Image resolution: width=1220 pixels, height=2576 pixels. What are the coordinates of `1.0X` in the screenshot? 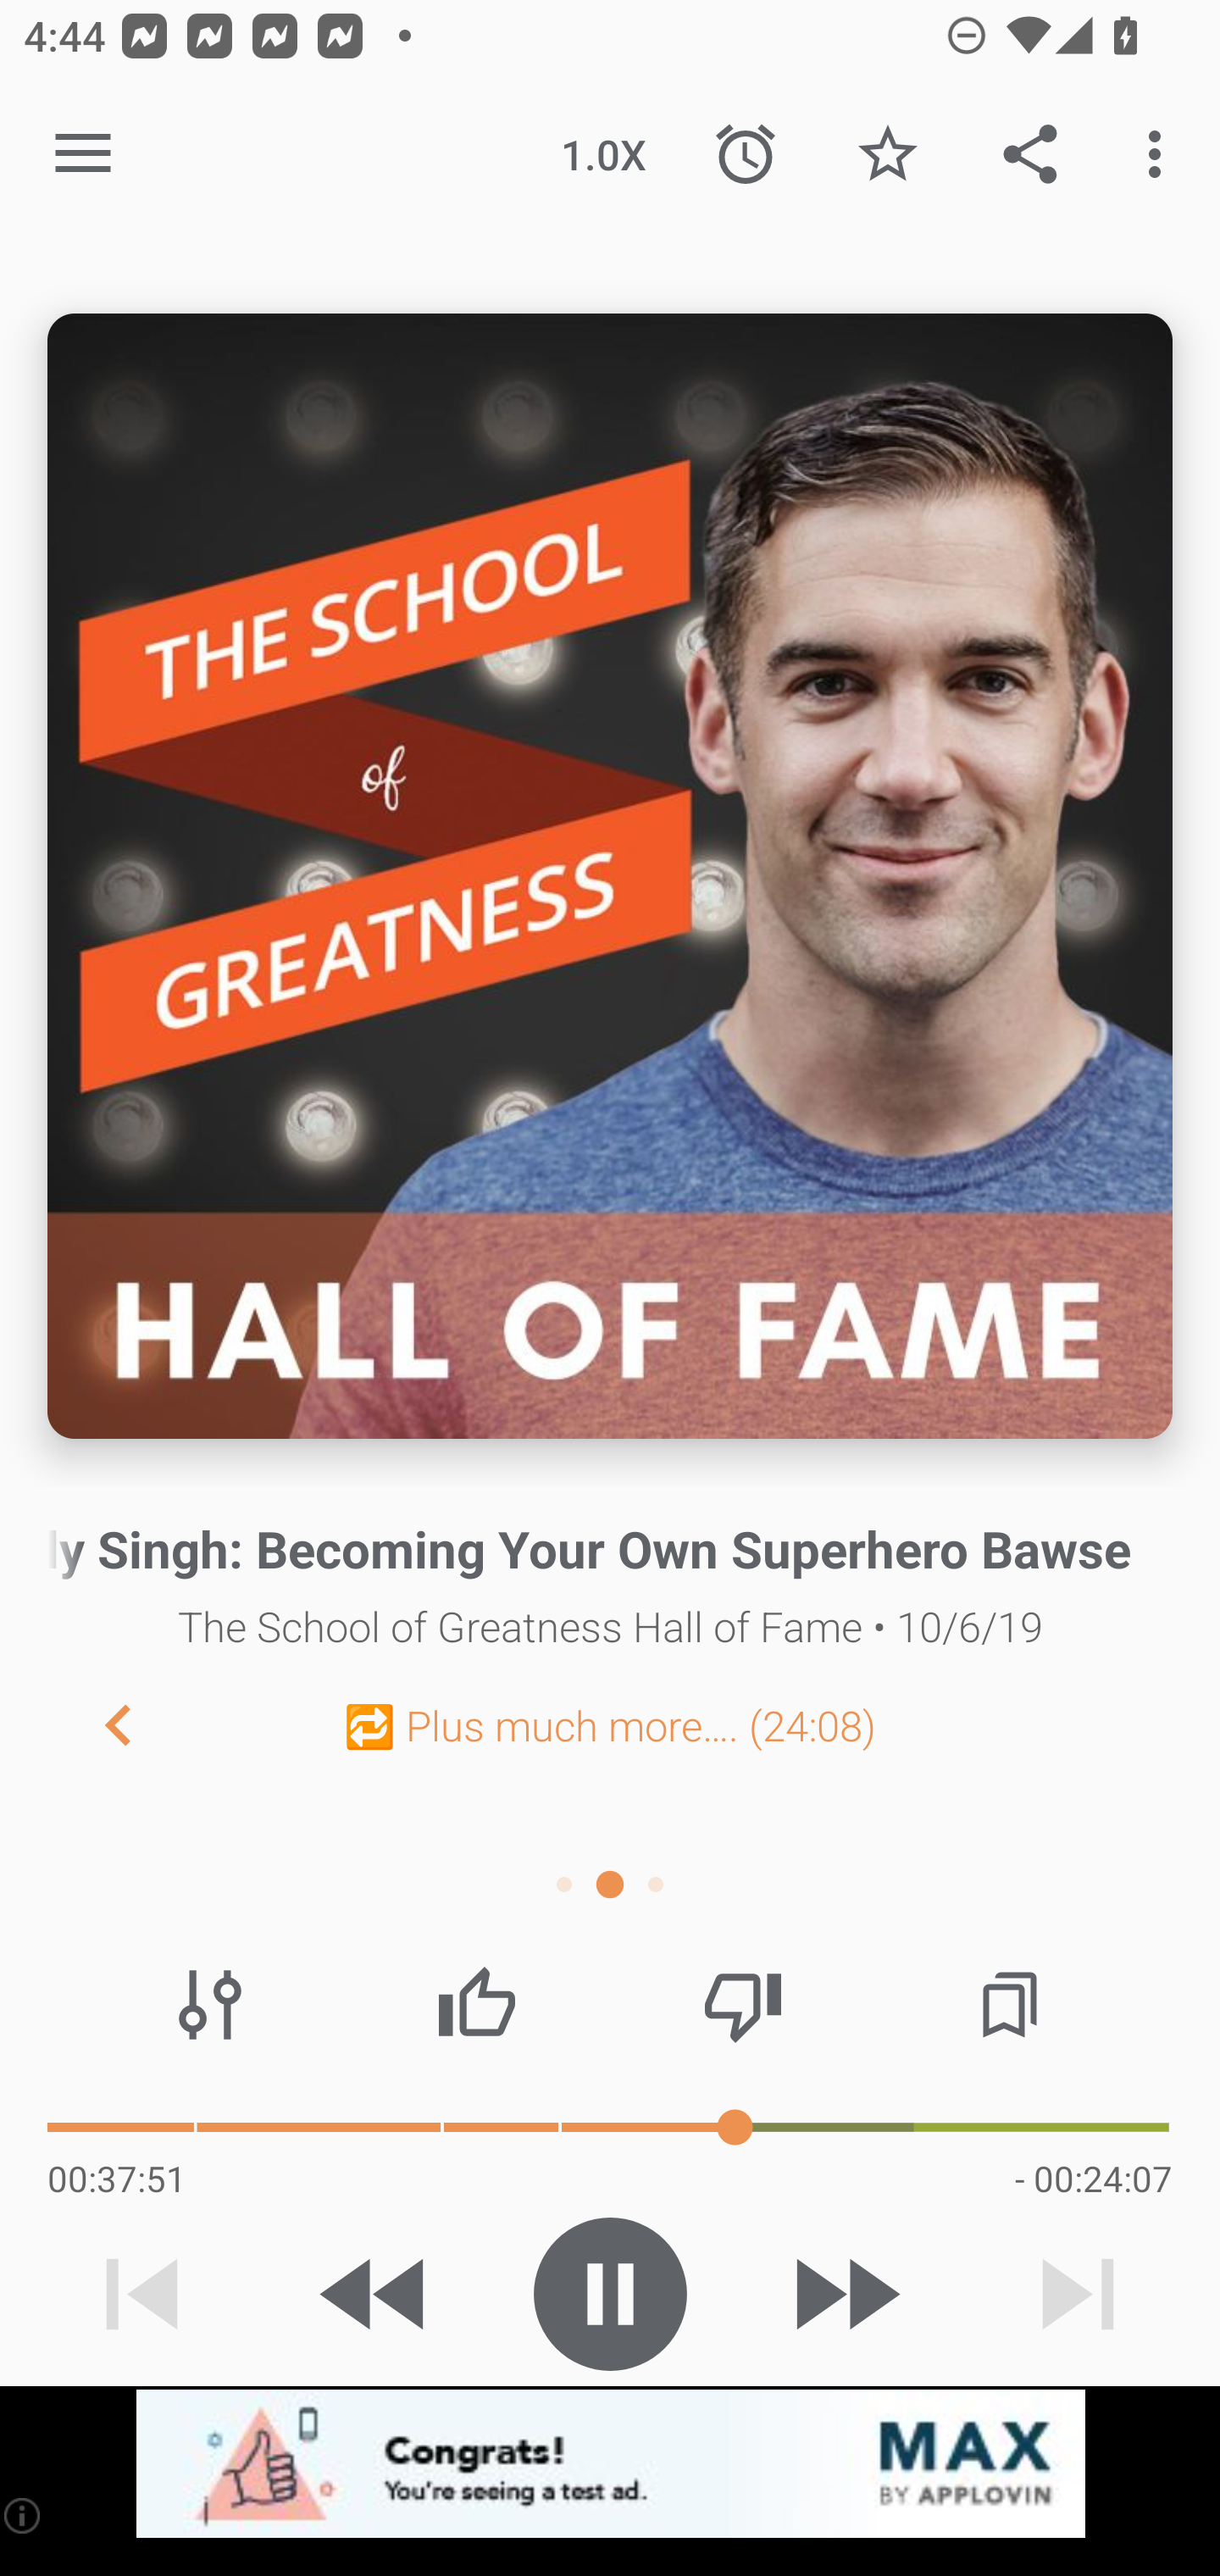 It's located at (603, 154).